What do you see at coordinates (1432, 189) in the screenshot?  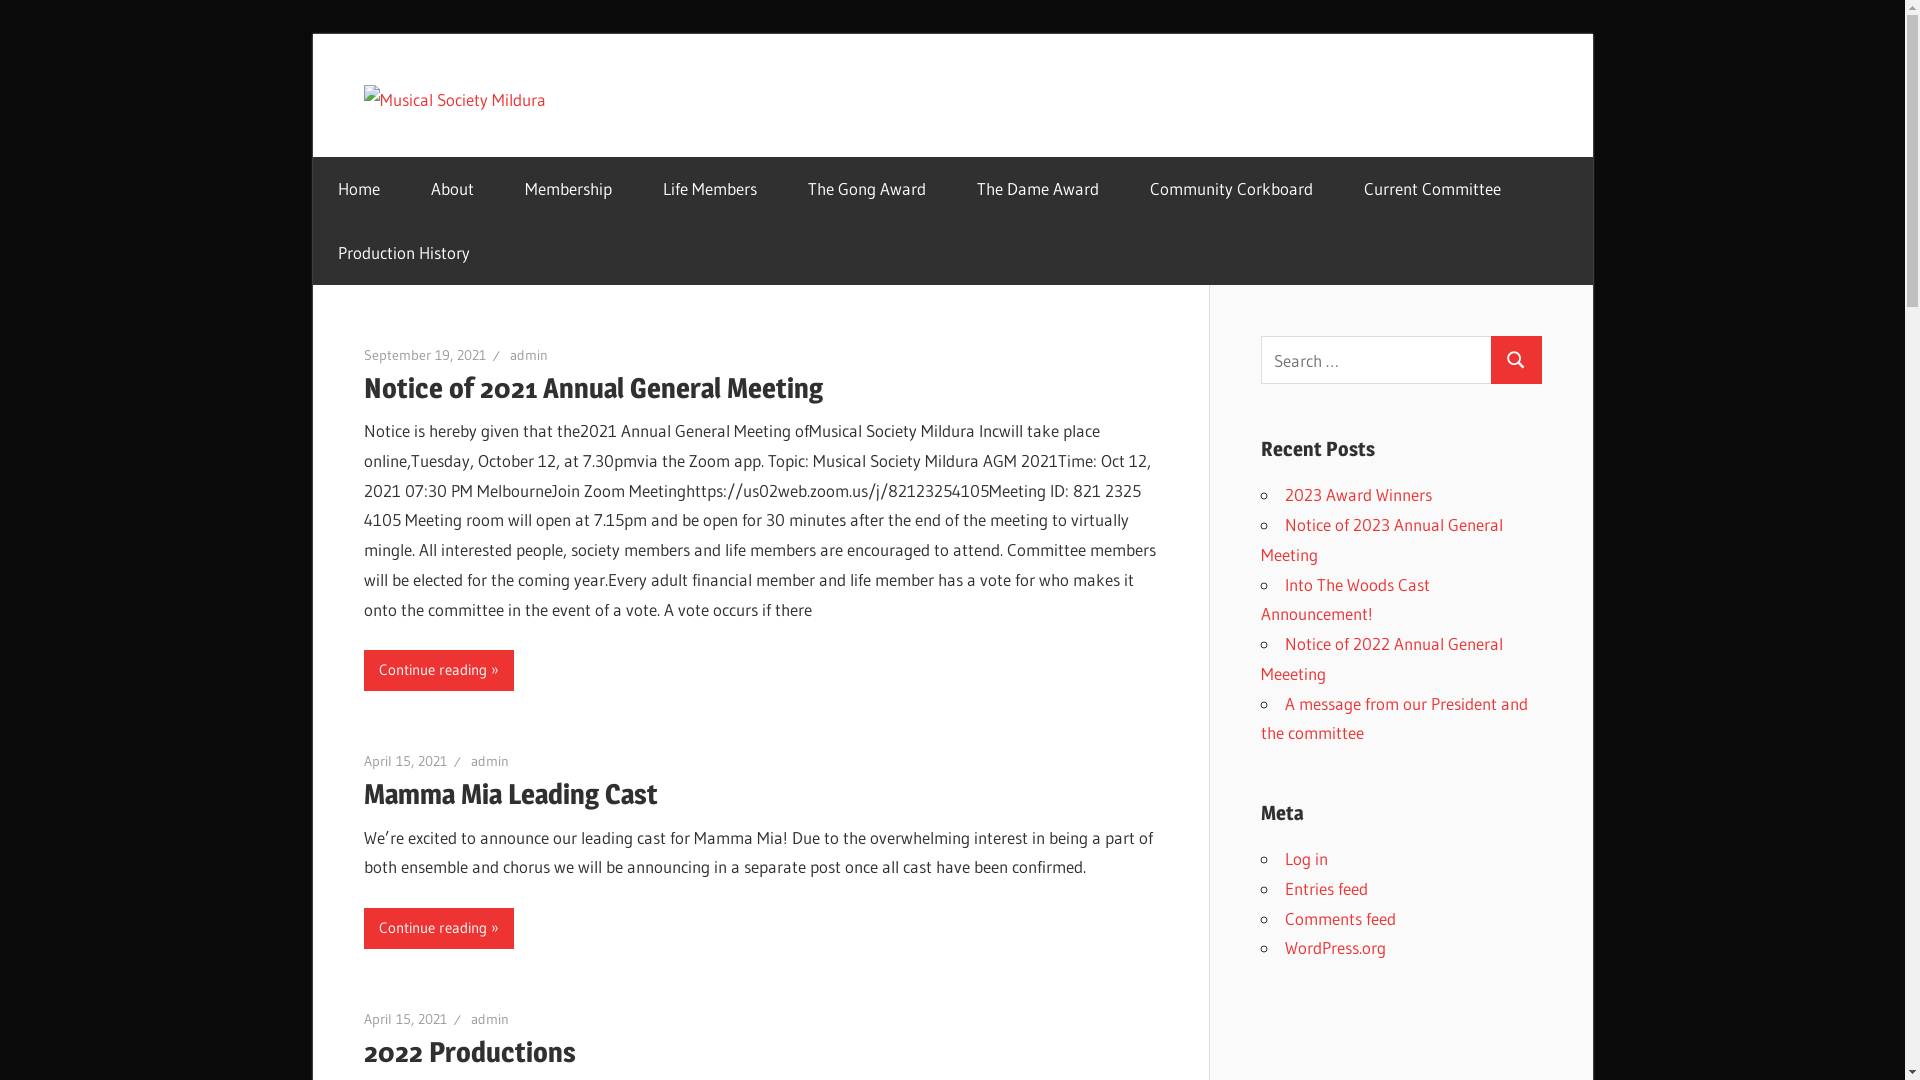 I see `Current Committee` at bounding box center [1432, 189].